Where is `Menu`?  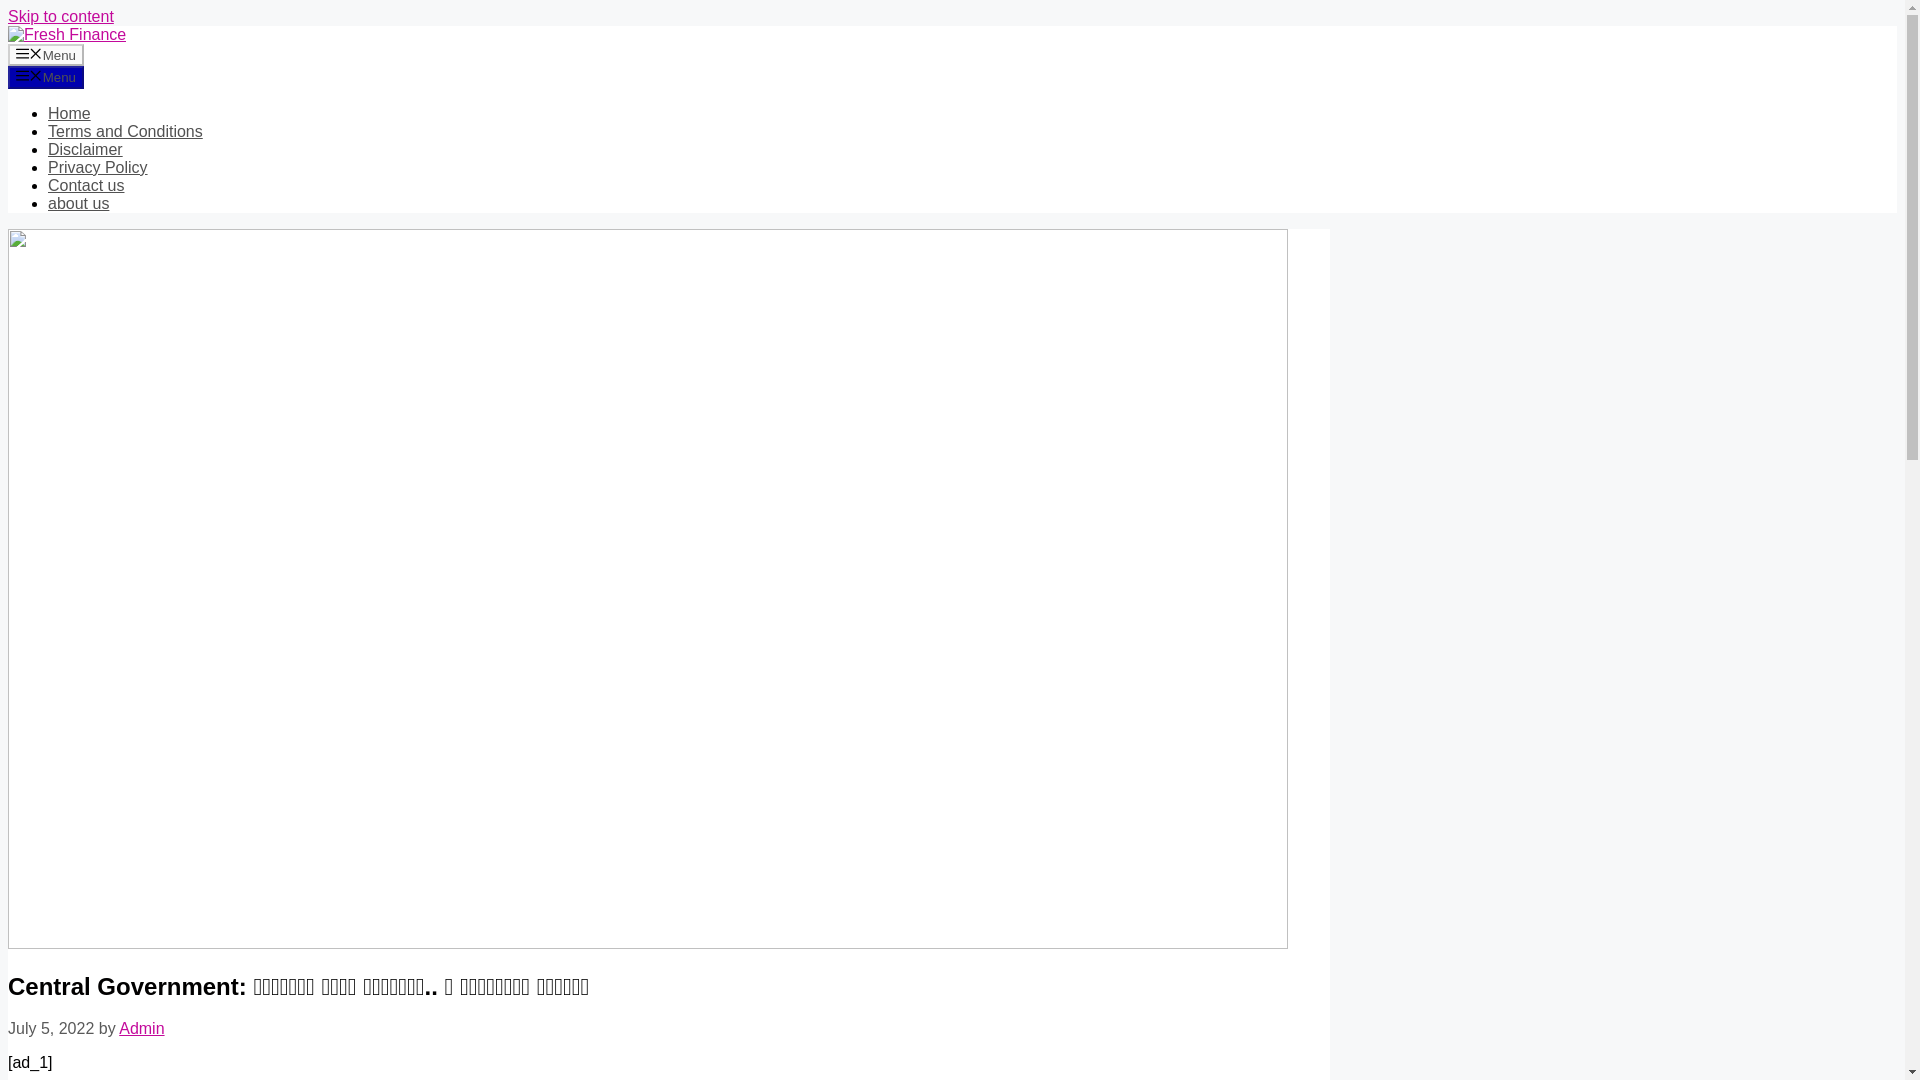 Menu is located at coordinates (46, 76).